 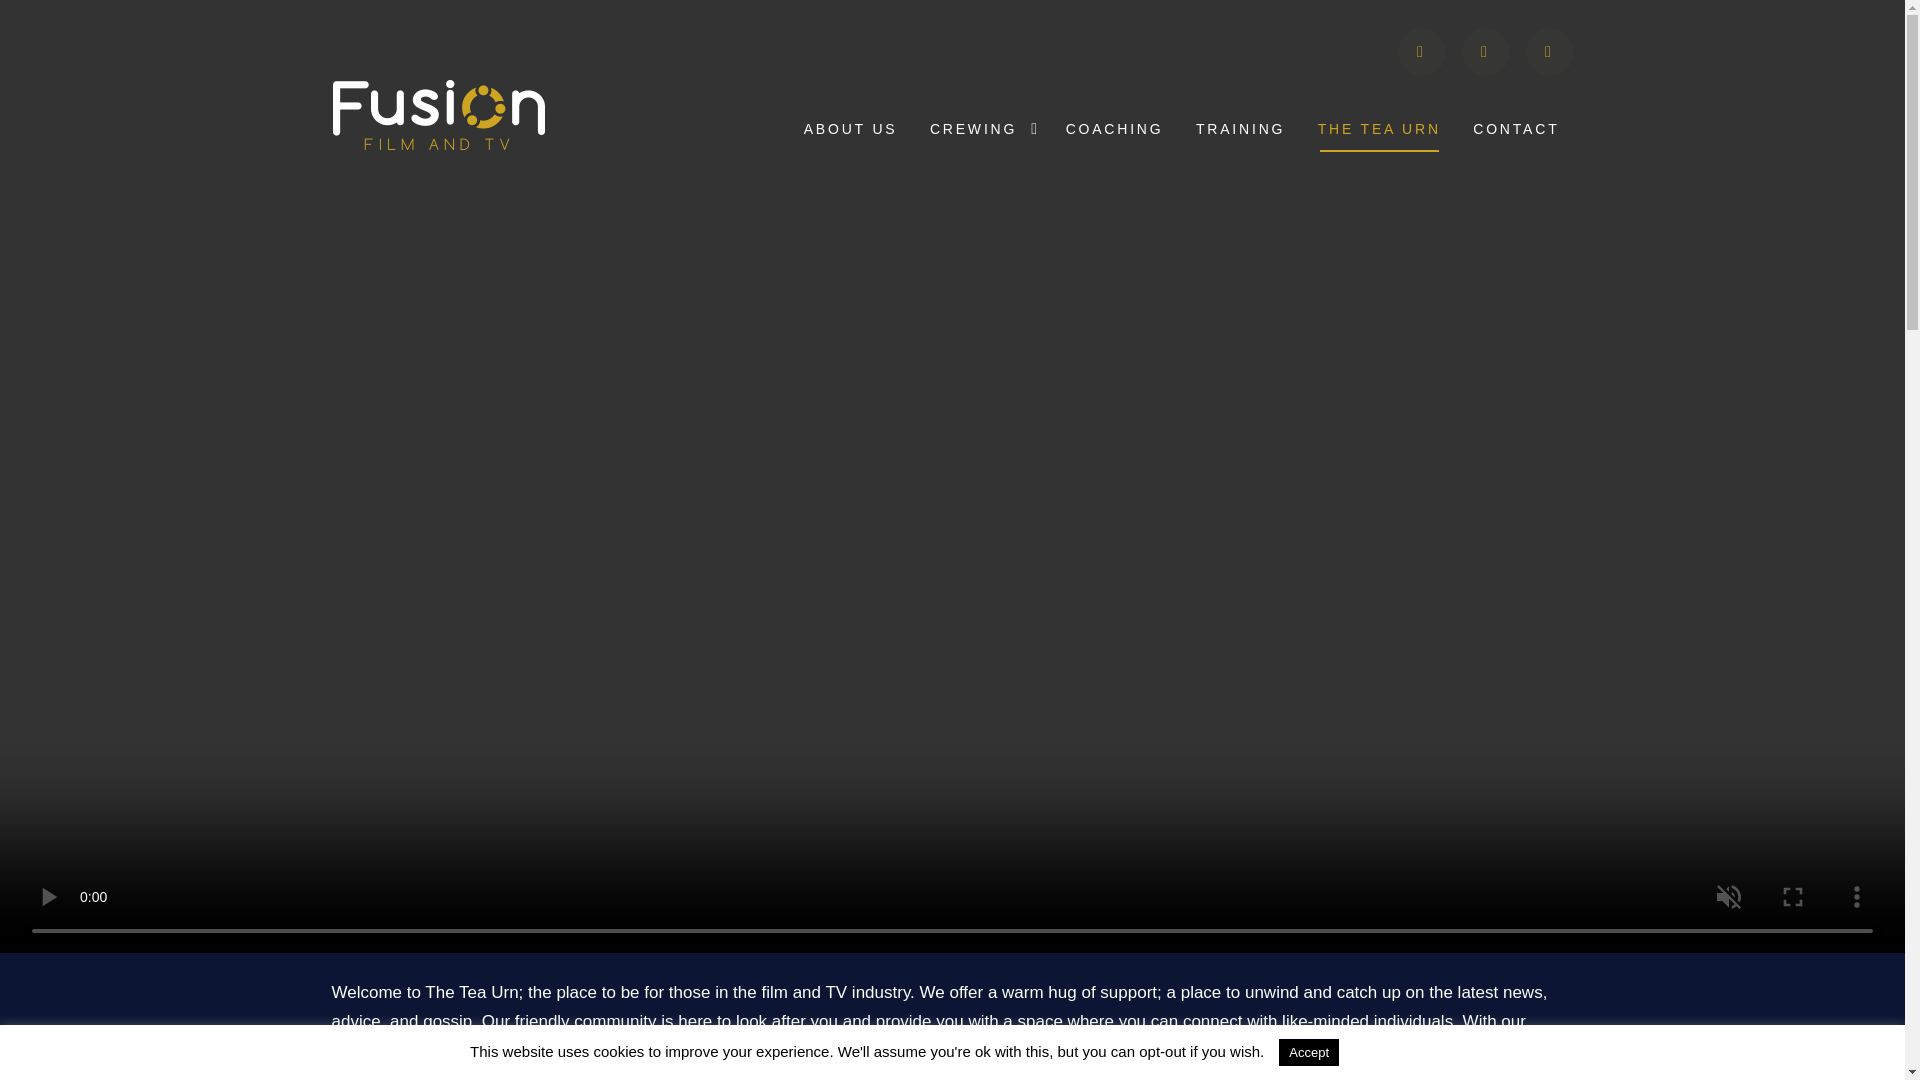 I want to click on Follow Us On Facebook, so click(x=1485, y=52).